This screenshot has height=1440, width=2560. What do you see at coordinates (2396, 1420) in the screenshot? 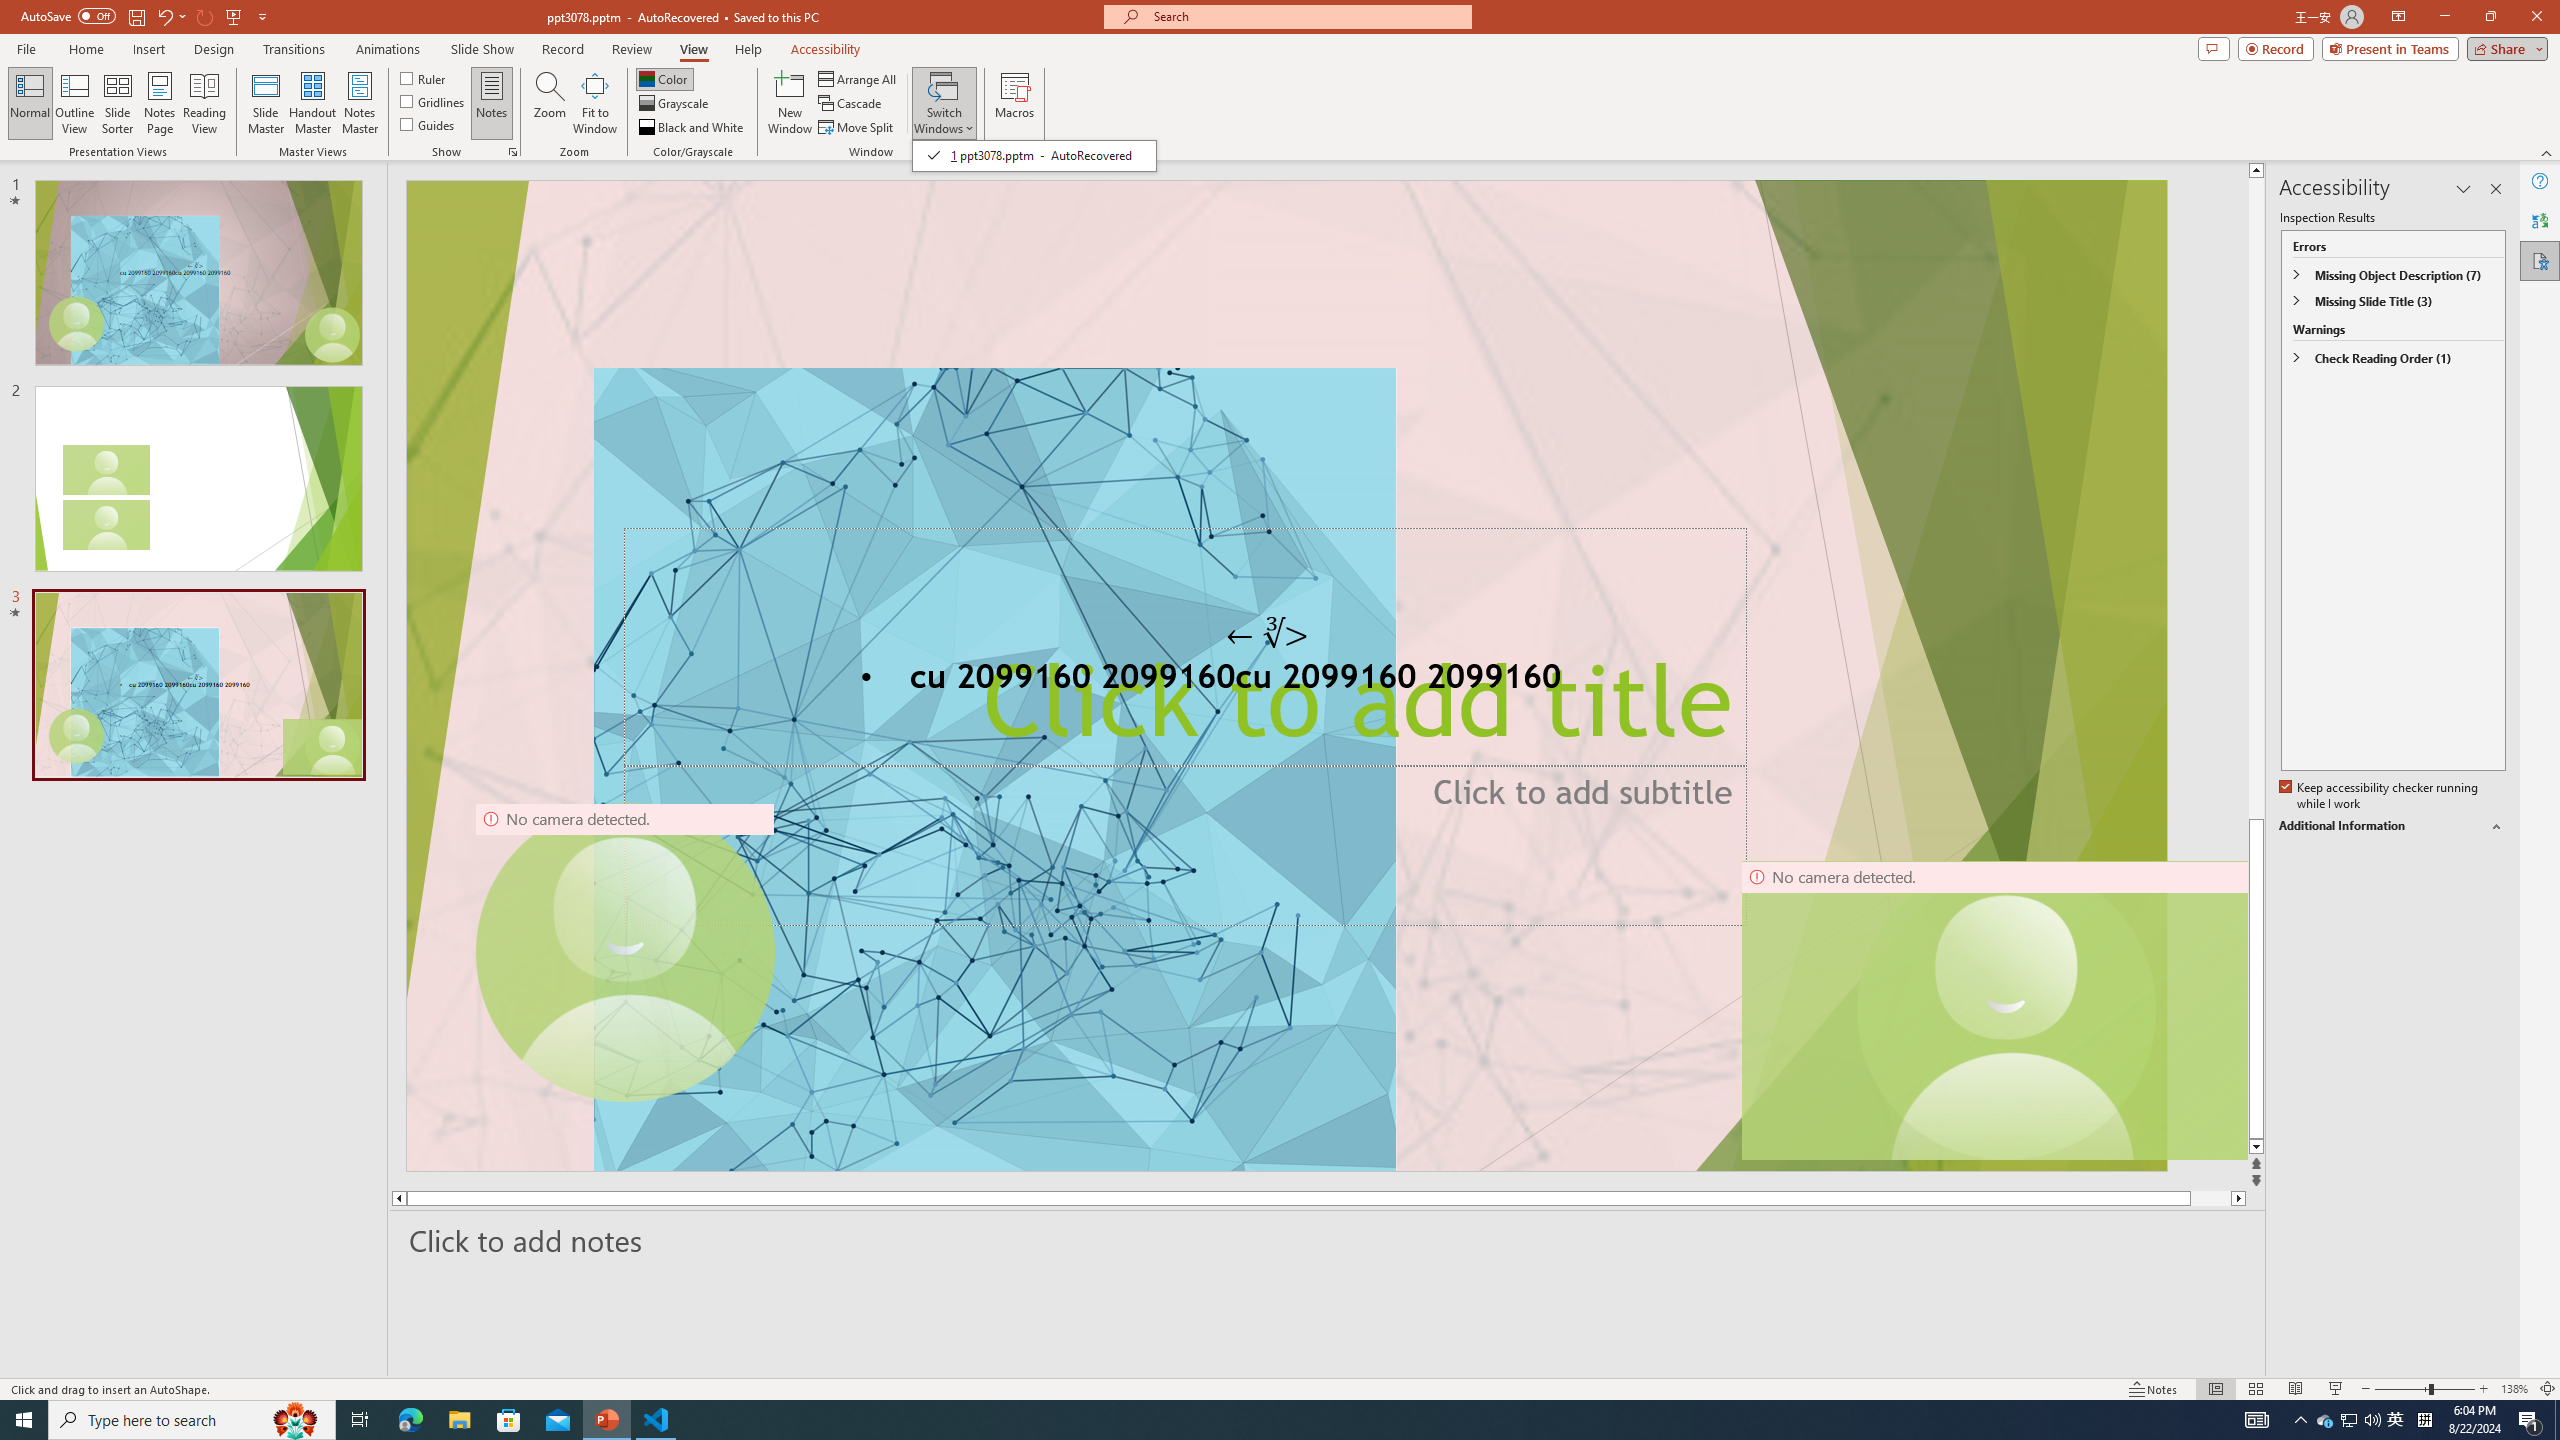
I see `IME Mode Icon - IME is disabled` at bounding box center [2396, 1420].